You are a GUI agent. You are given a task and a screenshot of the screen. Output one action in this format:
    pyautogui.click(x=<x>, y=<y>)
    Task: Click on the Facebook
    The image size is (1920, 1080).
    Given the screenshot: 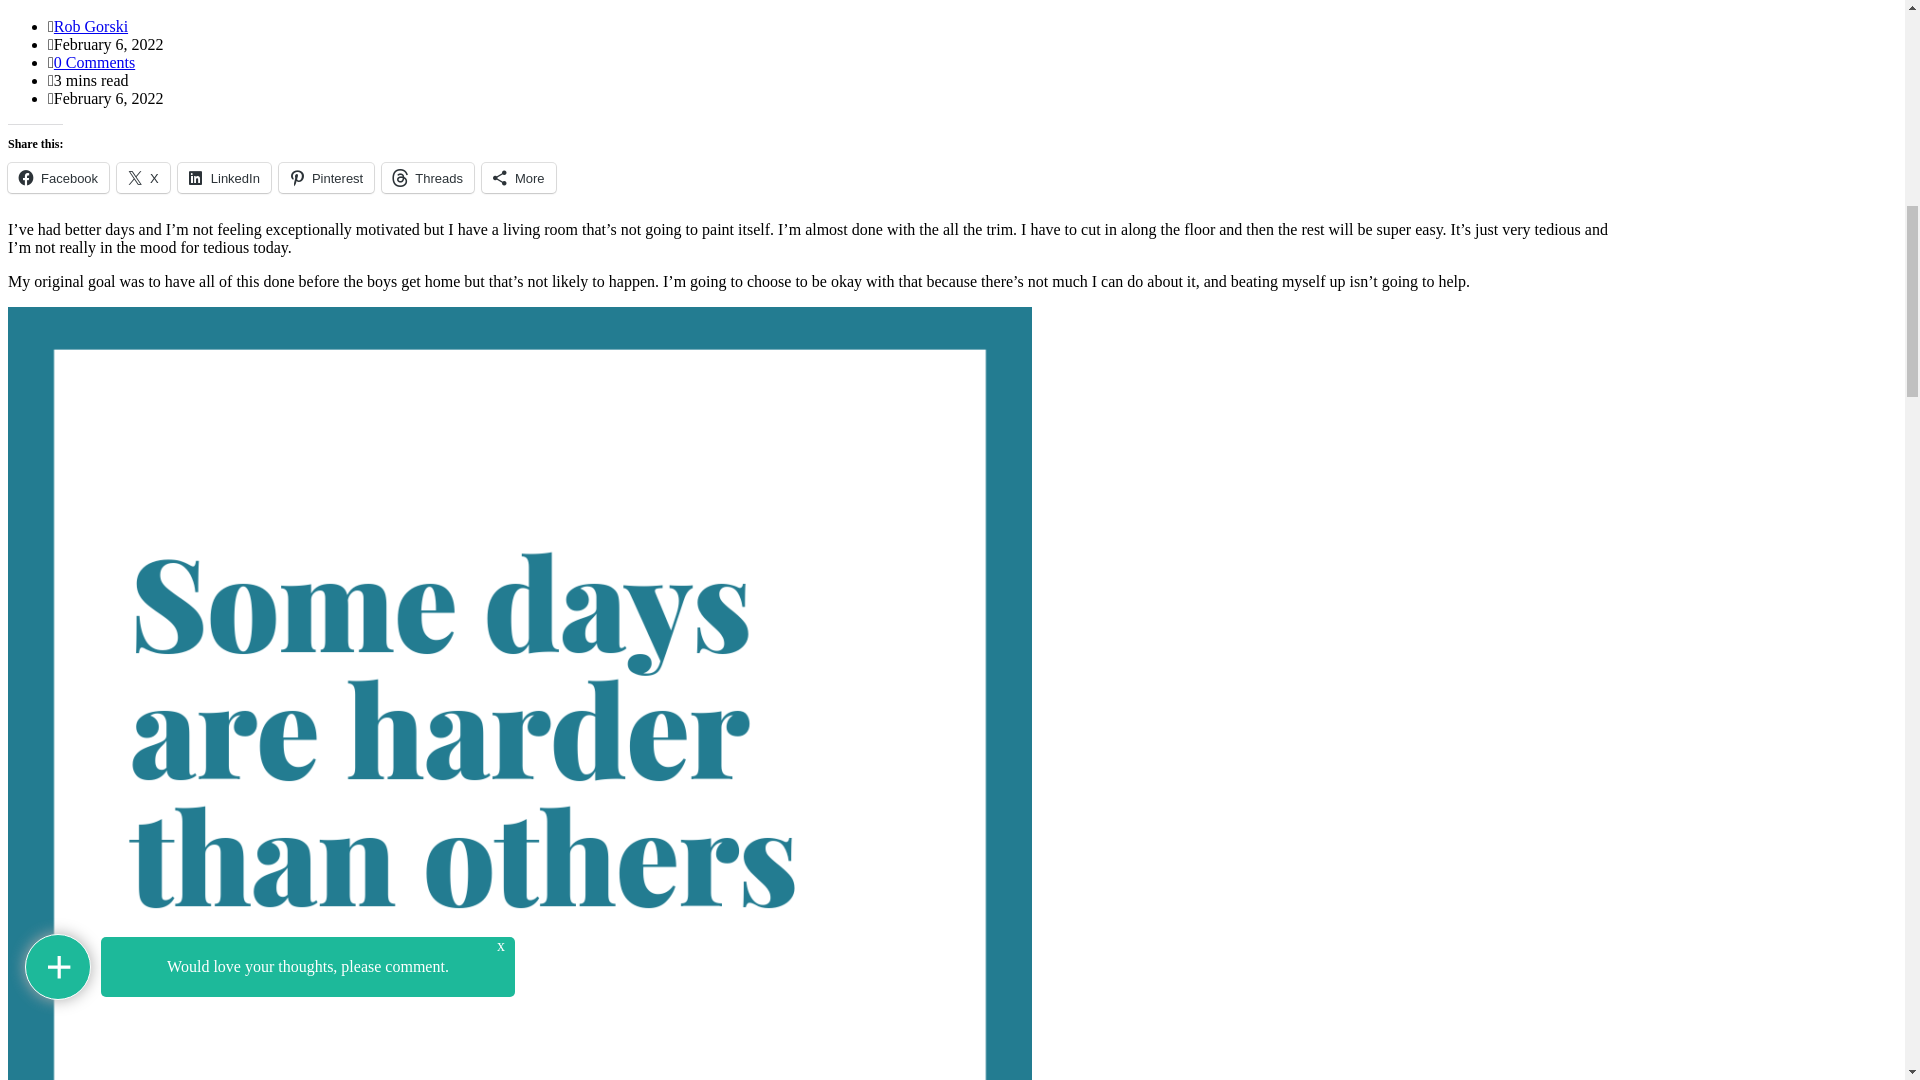 What is the action you would take?
    pyautogui.click(x=58, y=178)
    